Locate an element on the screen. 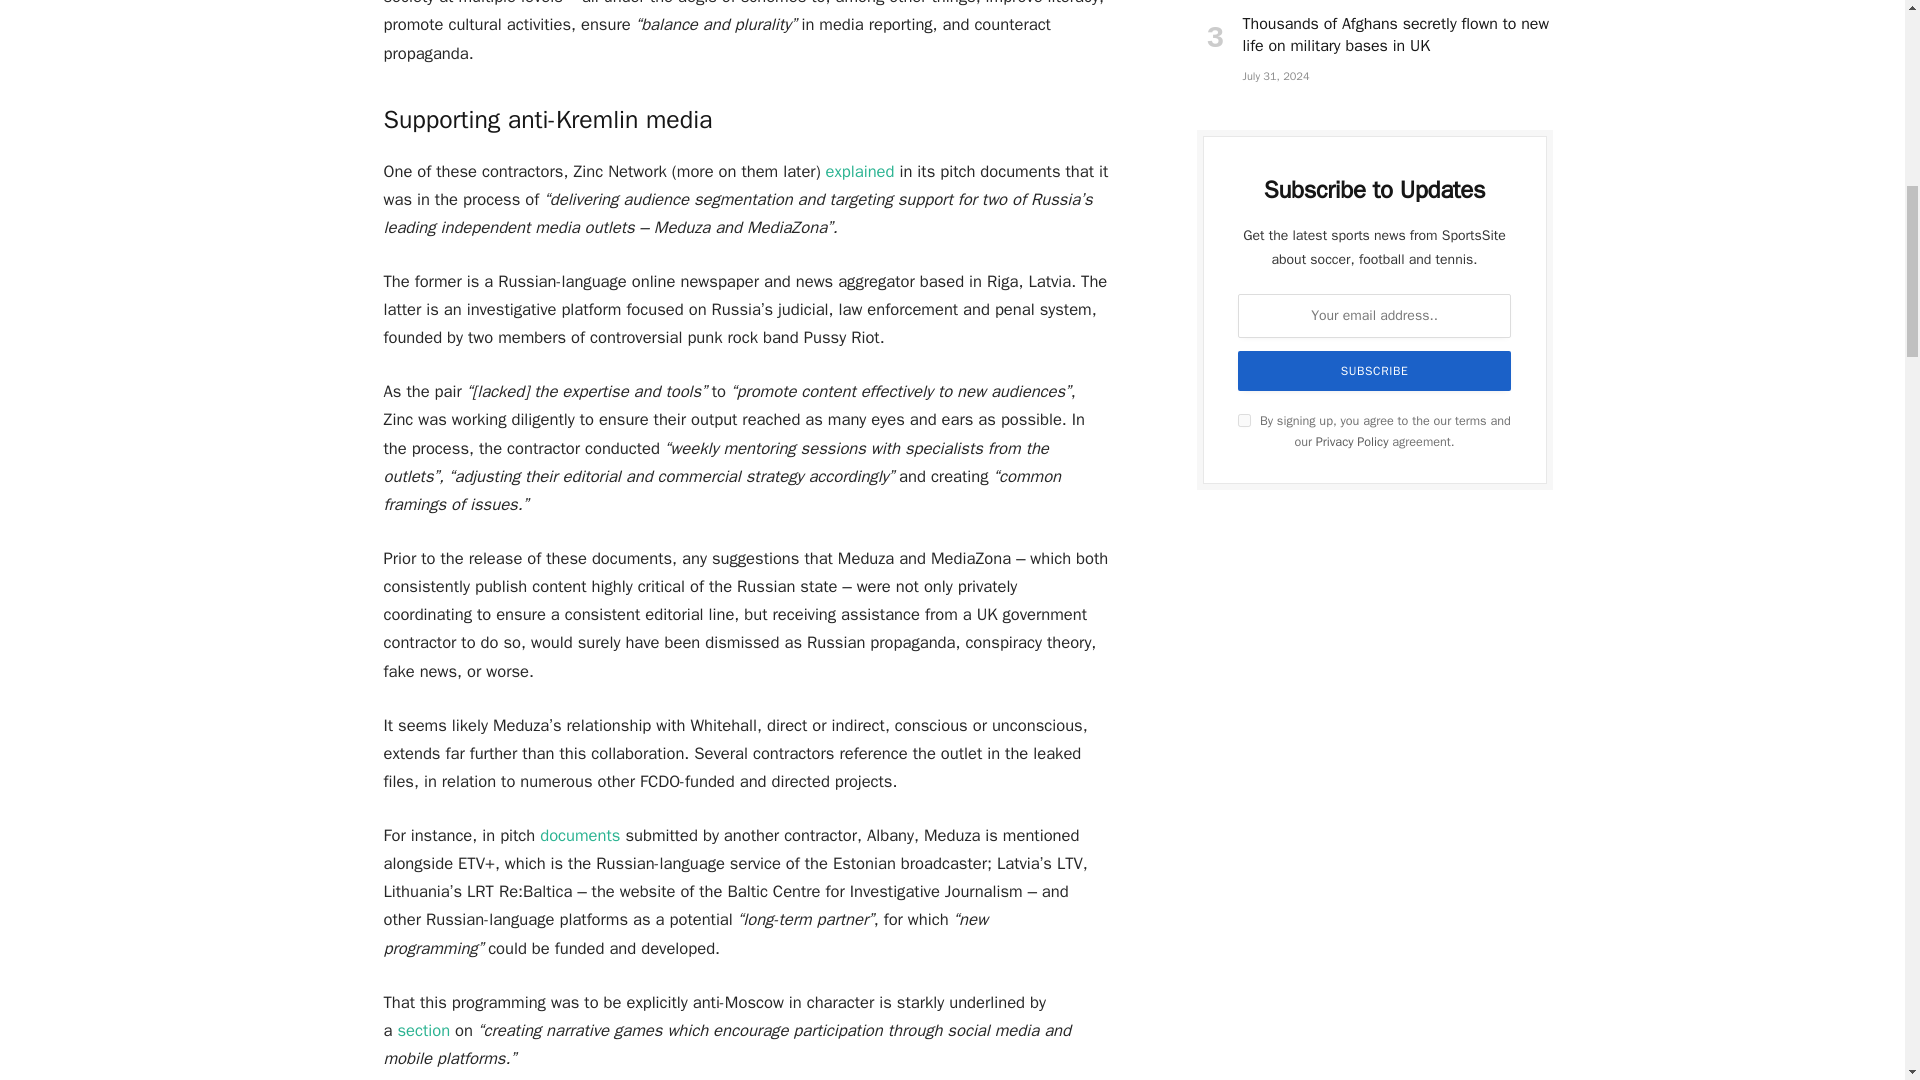  Subscribe is located at coordinates (1375, 370).